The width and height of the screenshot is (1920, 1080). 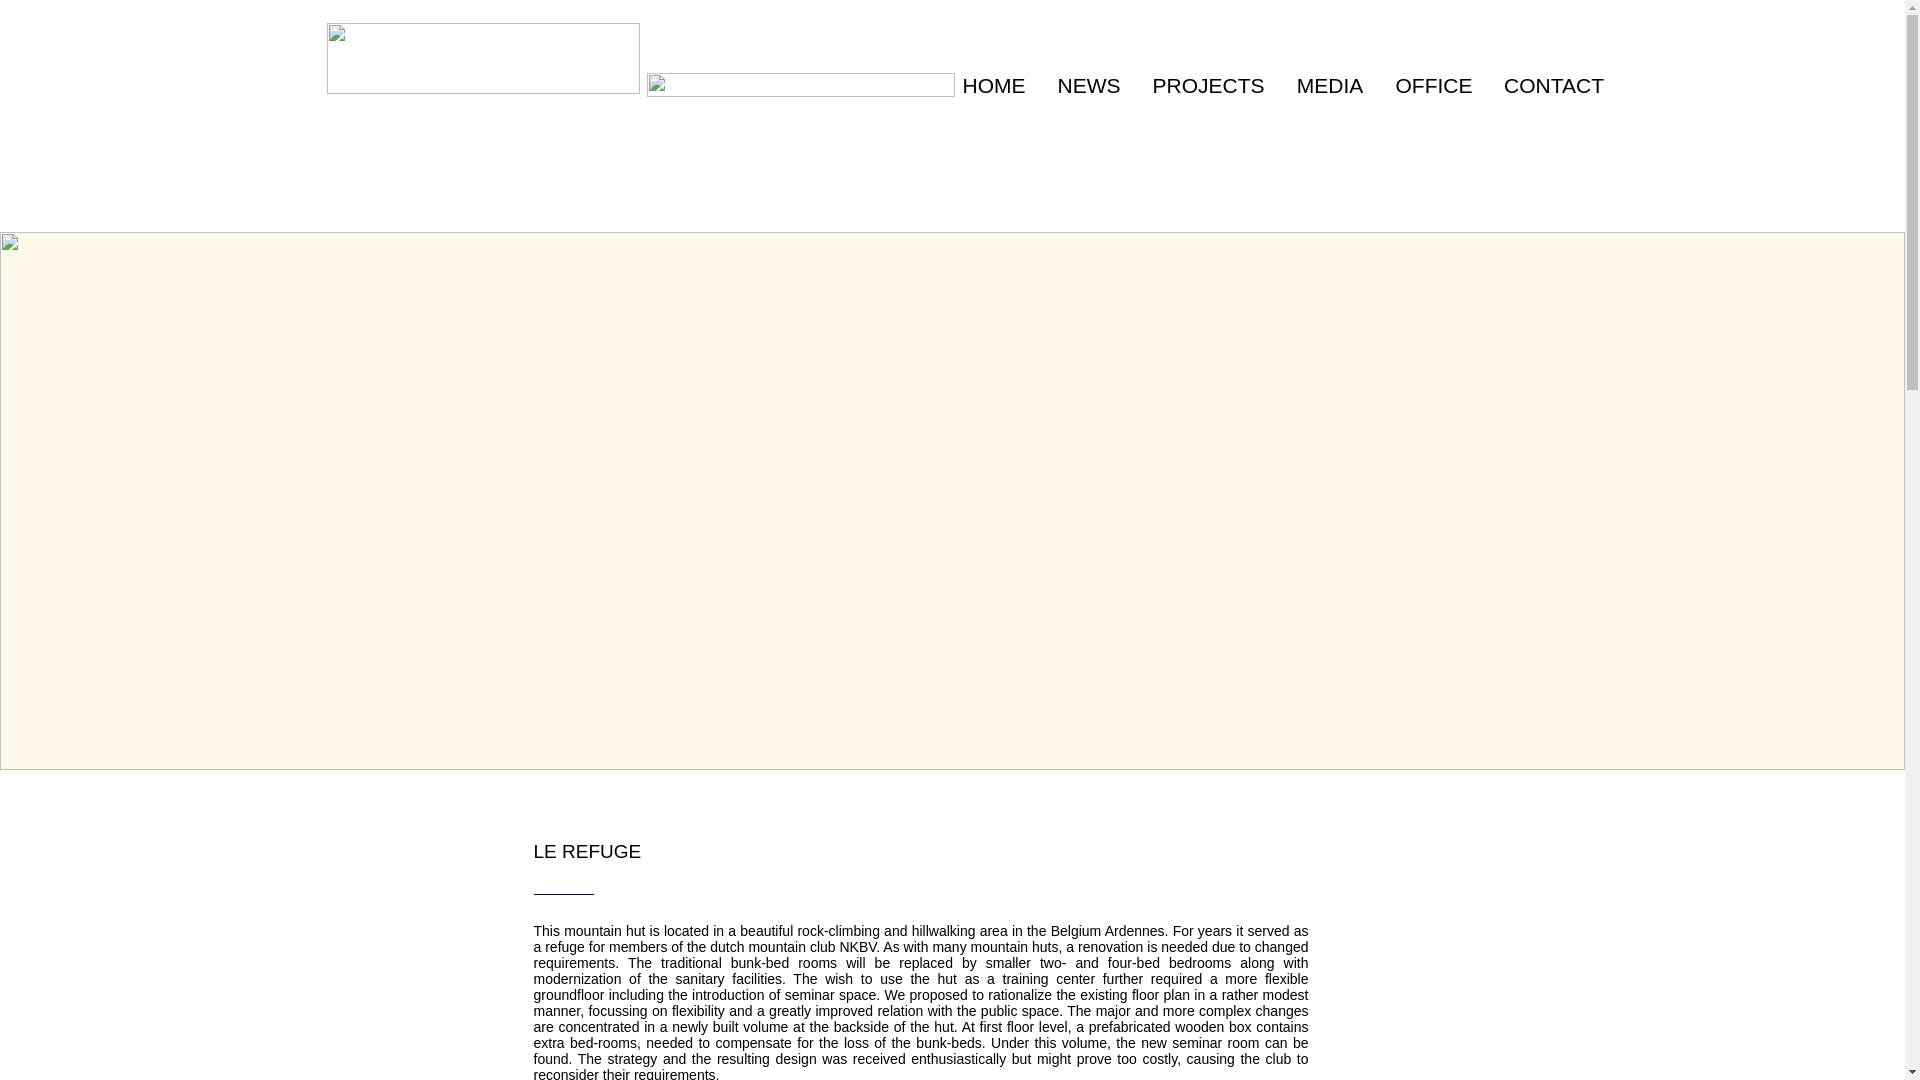 What do you see at coordinates (1553, 86) in the screenshot?
I see `CONTACT` at bounding box center [1553, 86].